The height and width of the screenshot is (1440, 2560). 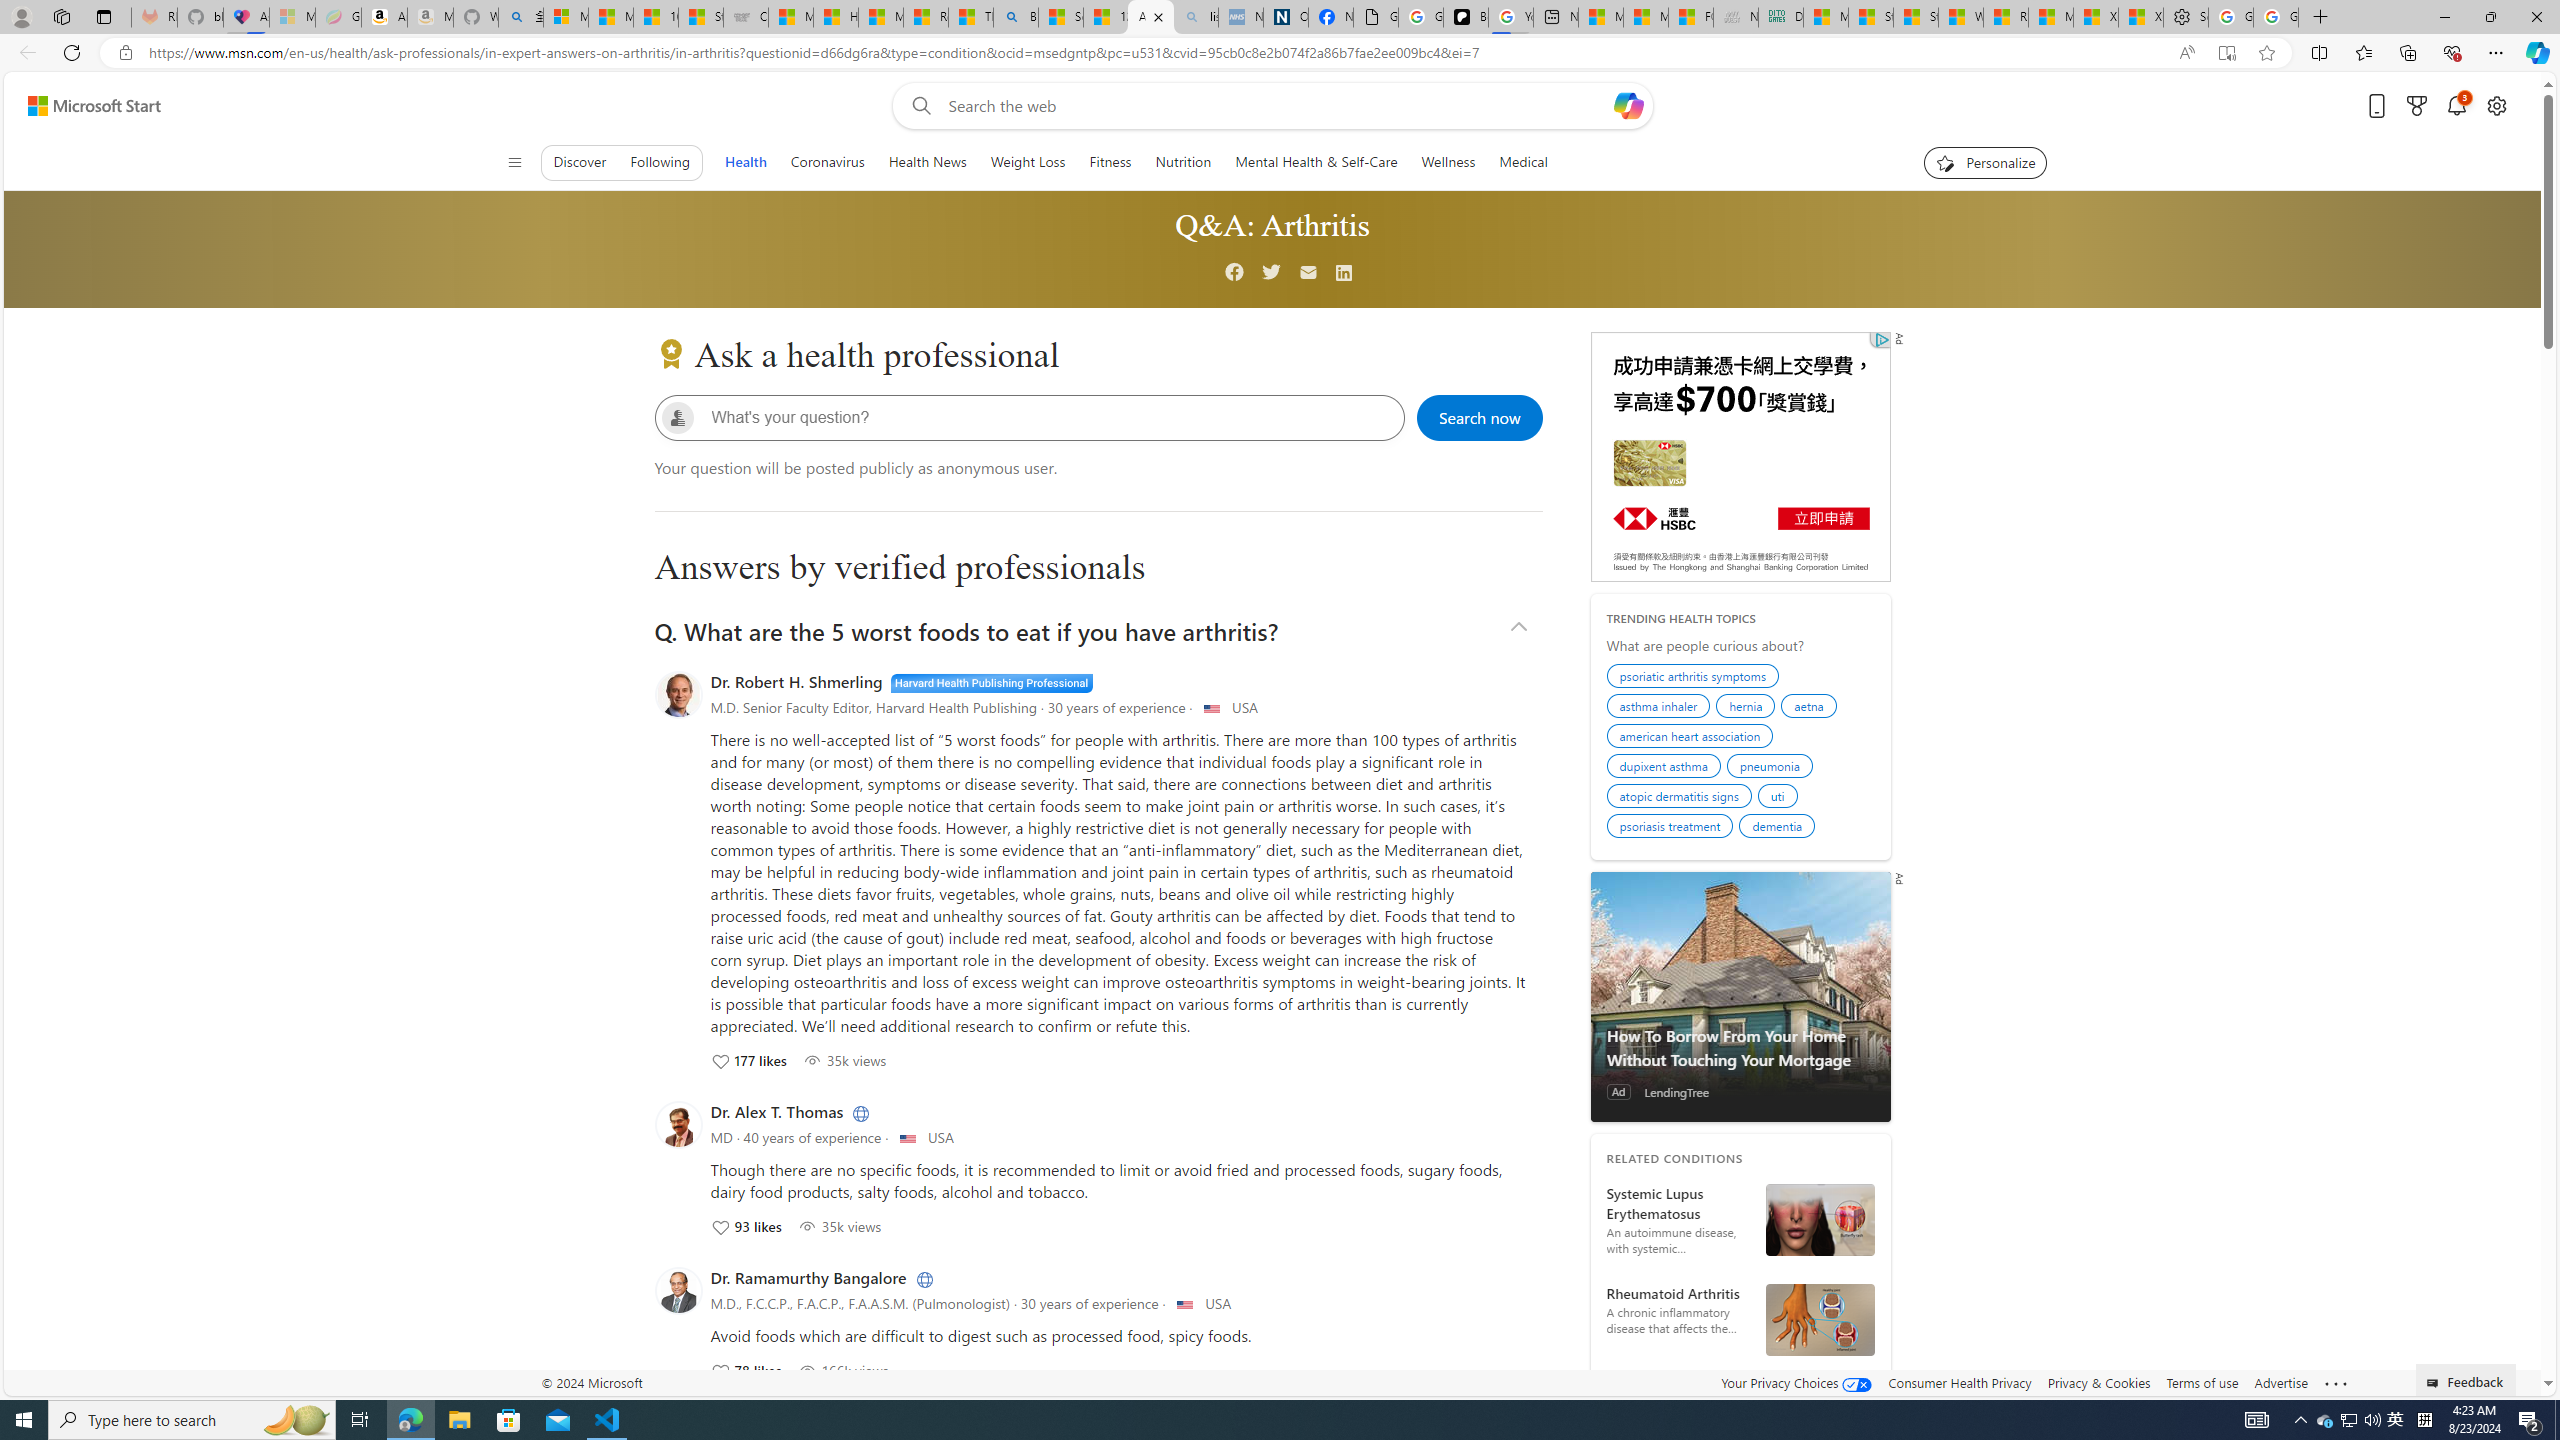 What do you see at coordinates (1098, 630) in the screenshot?
I see `Q. What are the 5 worst foods to eat if you have arthritis?` at bounding box center [1098, 630].